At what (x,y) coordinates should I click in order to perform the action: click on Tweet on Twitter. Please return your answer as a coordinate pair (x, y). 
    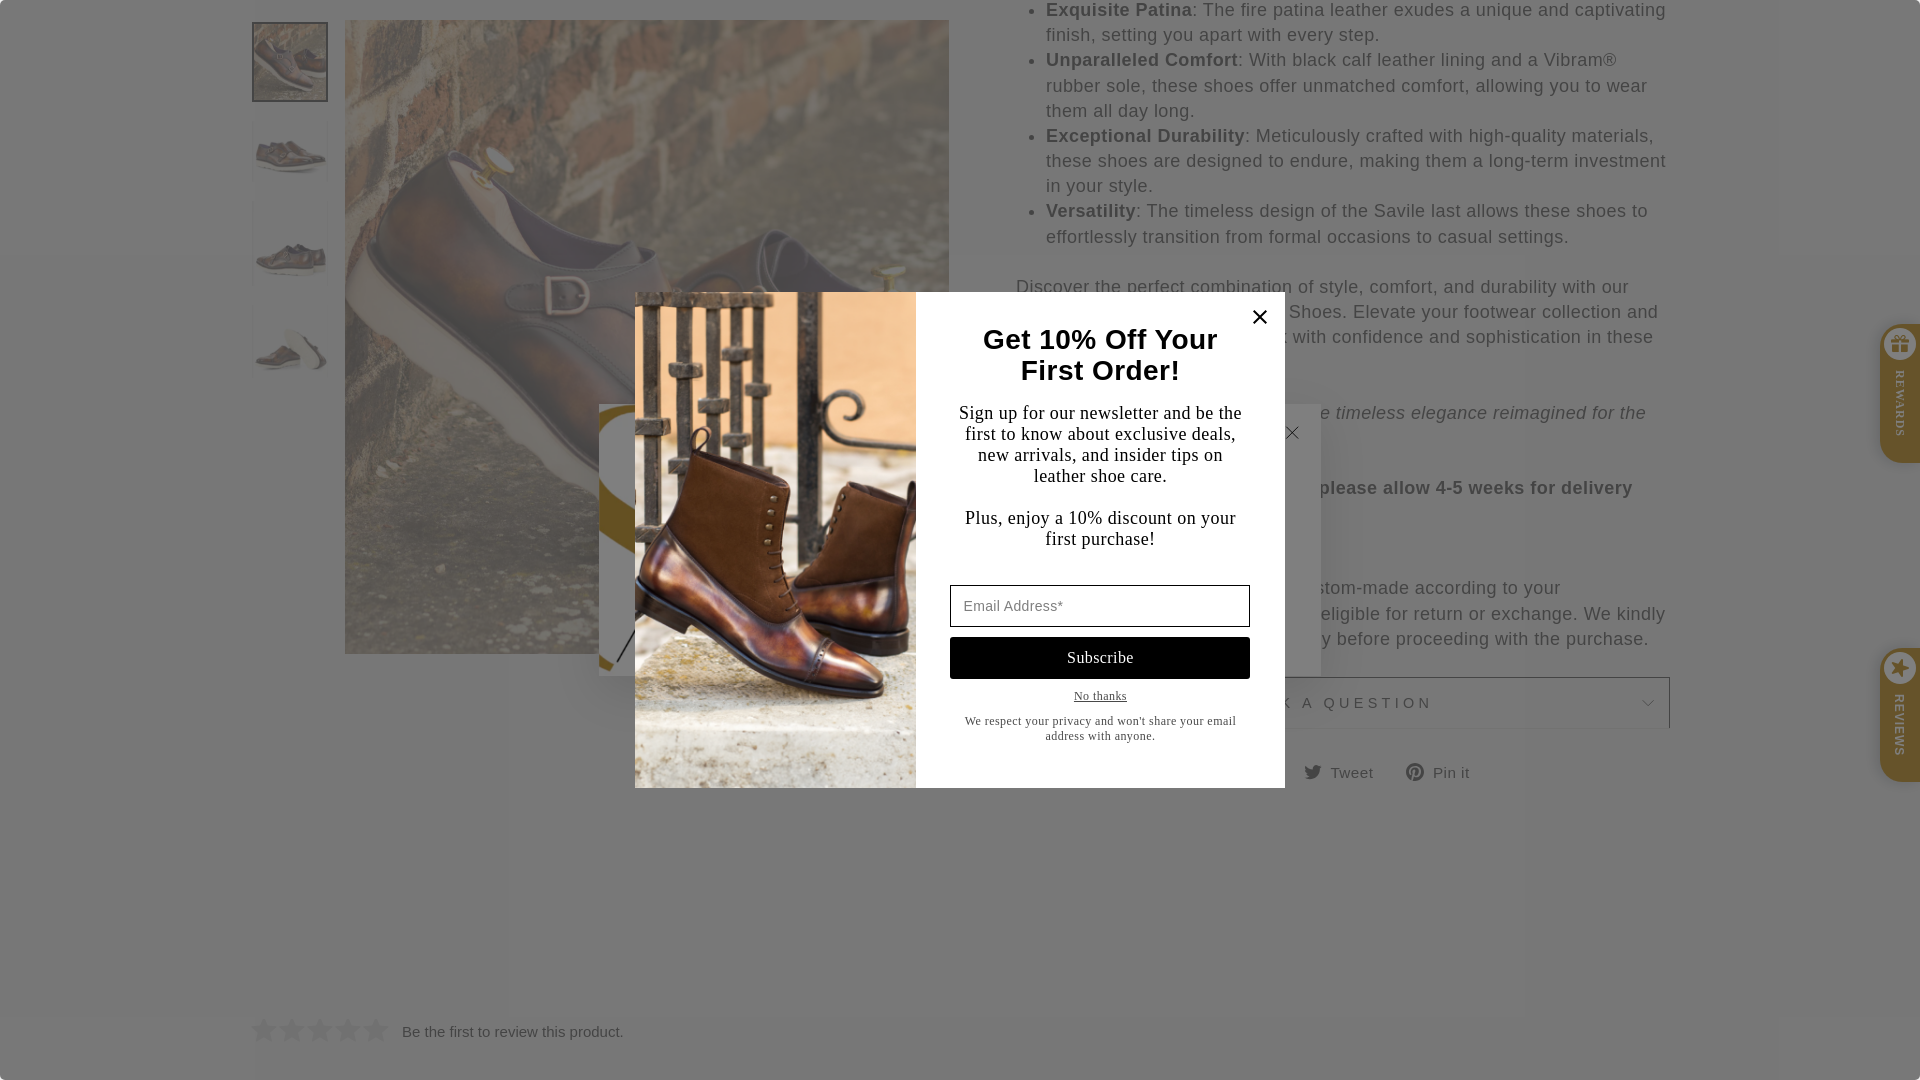
    Looking at the image, I should click on (1346, 772).